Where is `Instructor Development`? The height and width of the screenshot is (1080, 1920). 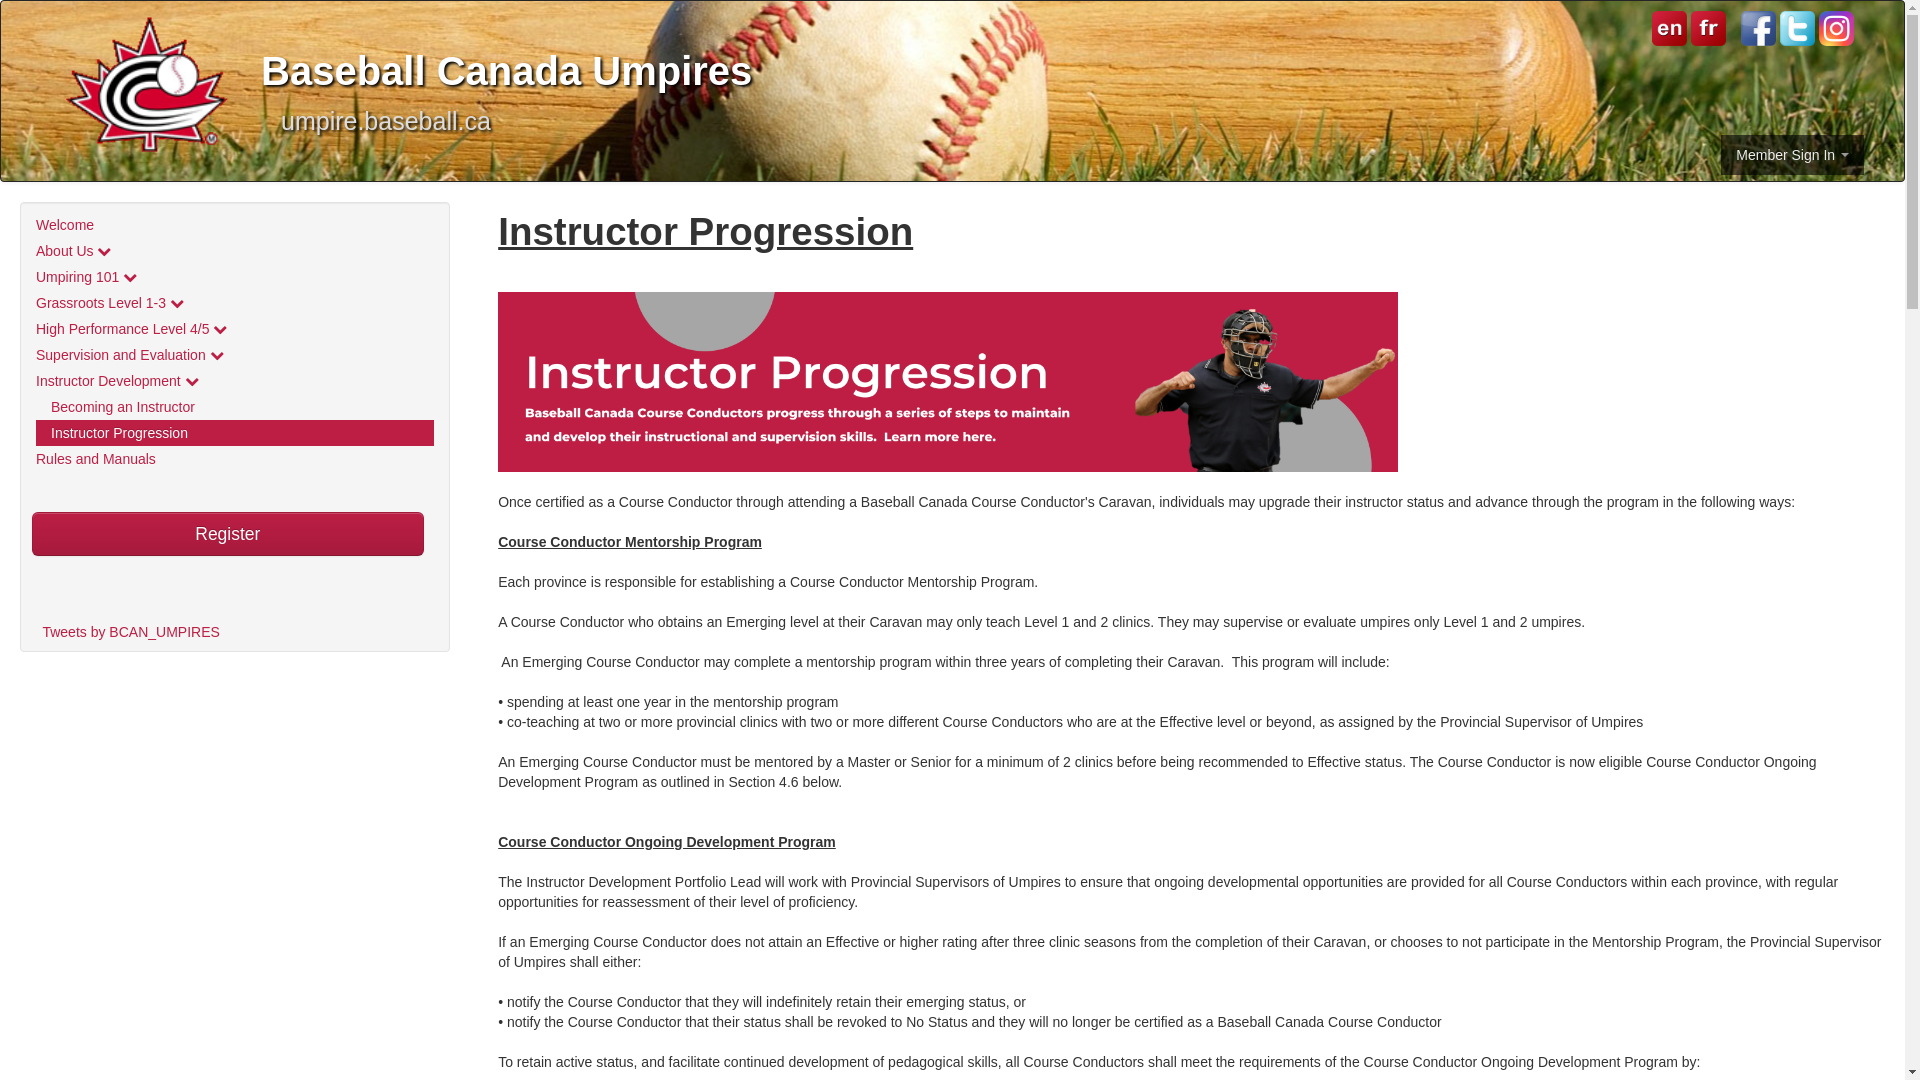 Instructor Development is located at coordinates (235, 381).